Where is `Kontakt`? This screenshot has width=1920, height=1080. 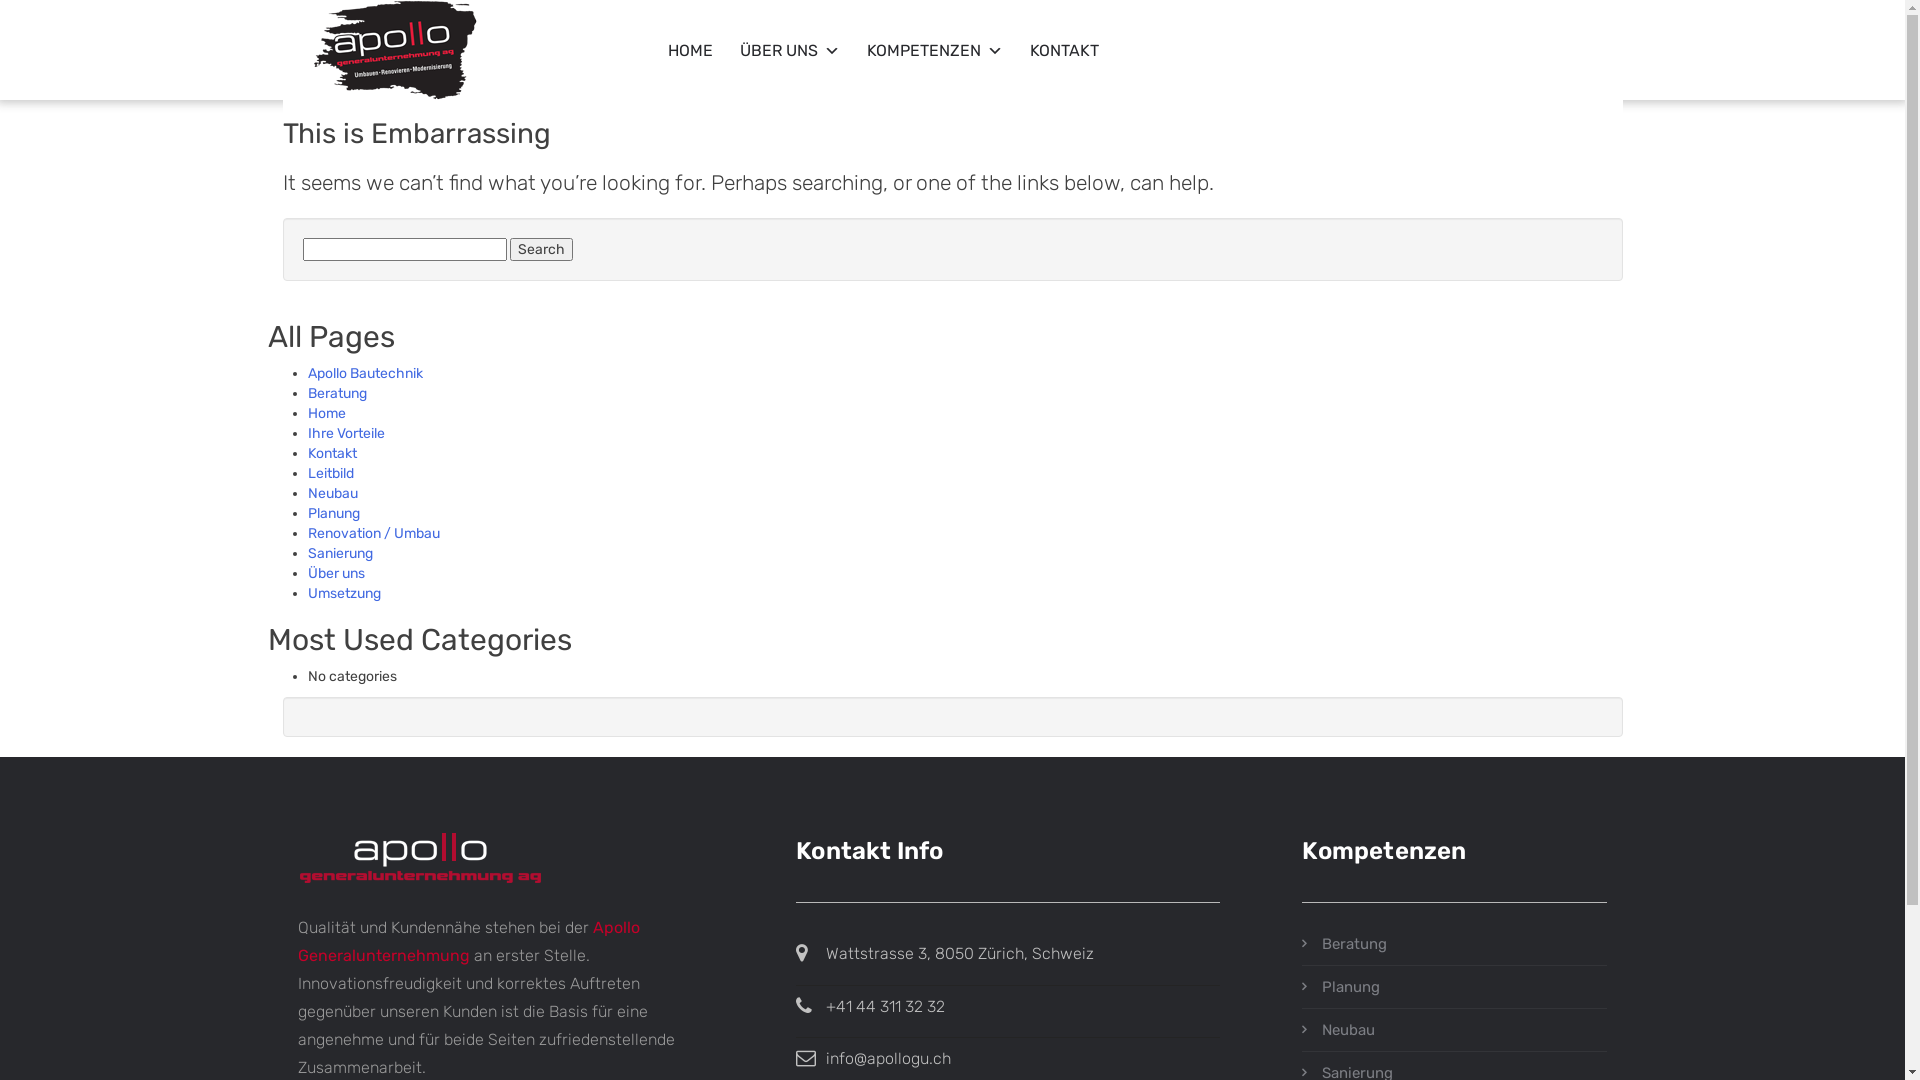 Kontakt is located at coordinates (332, 454).